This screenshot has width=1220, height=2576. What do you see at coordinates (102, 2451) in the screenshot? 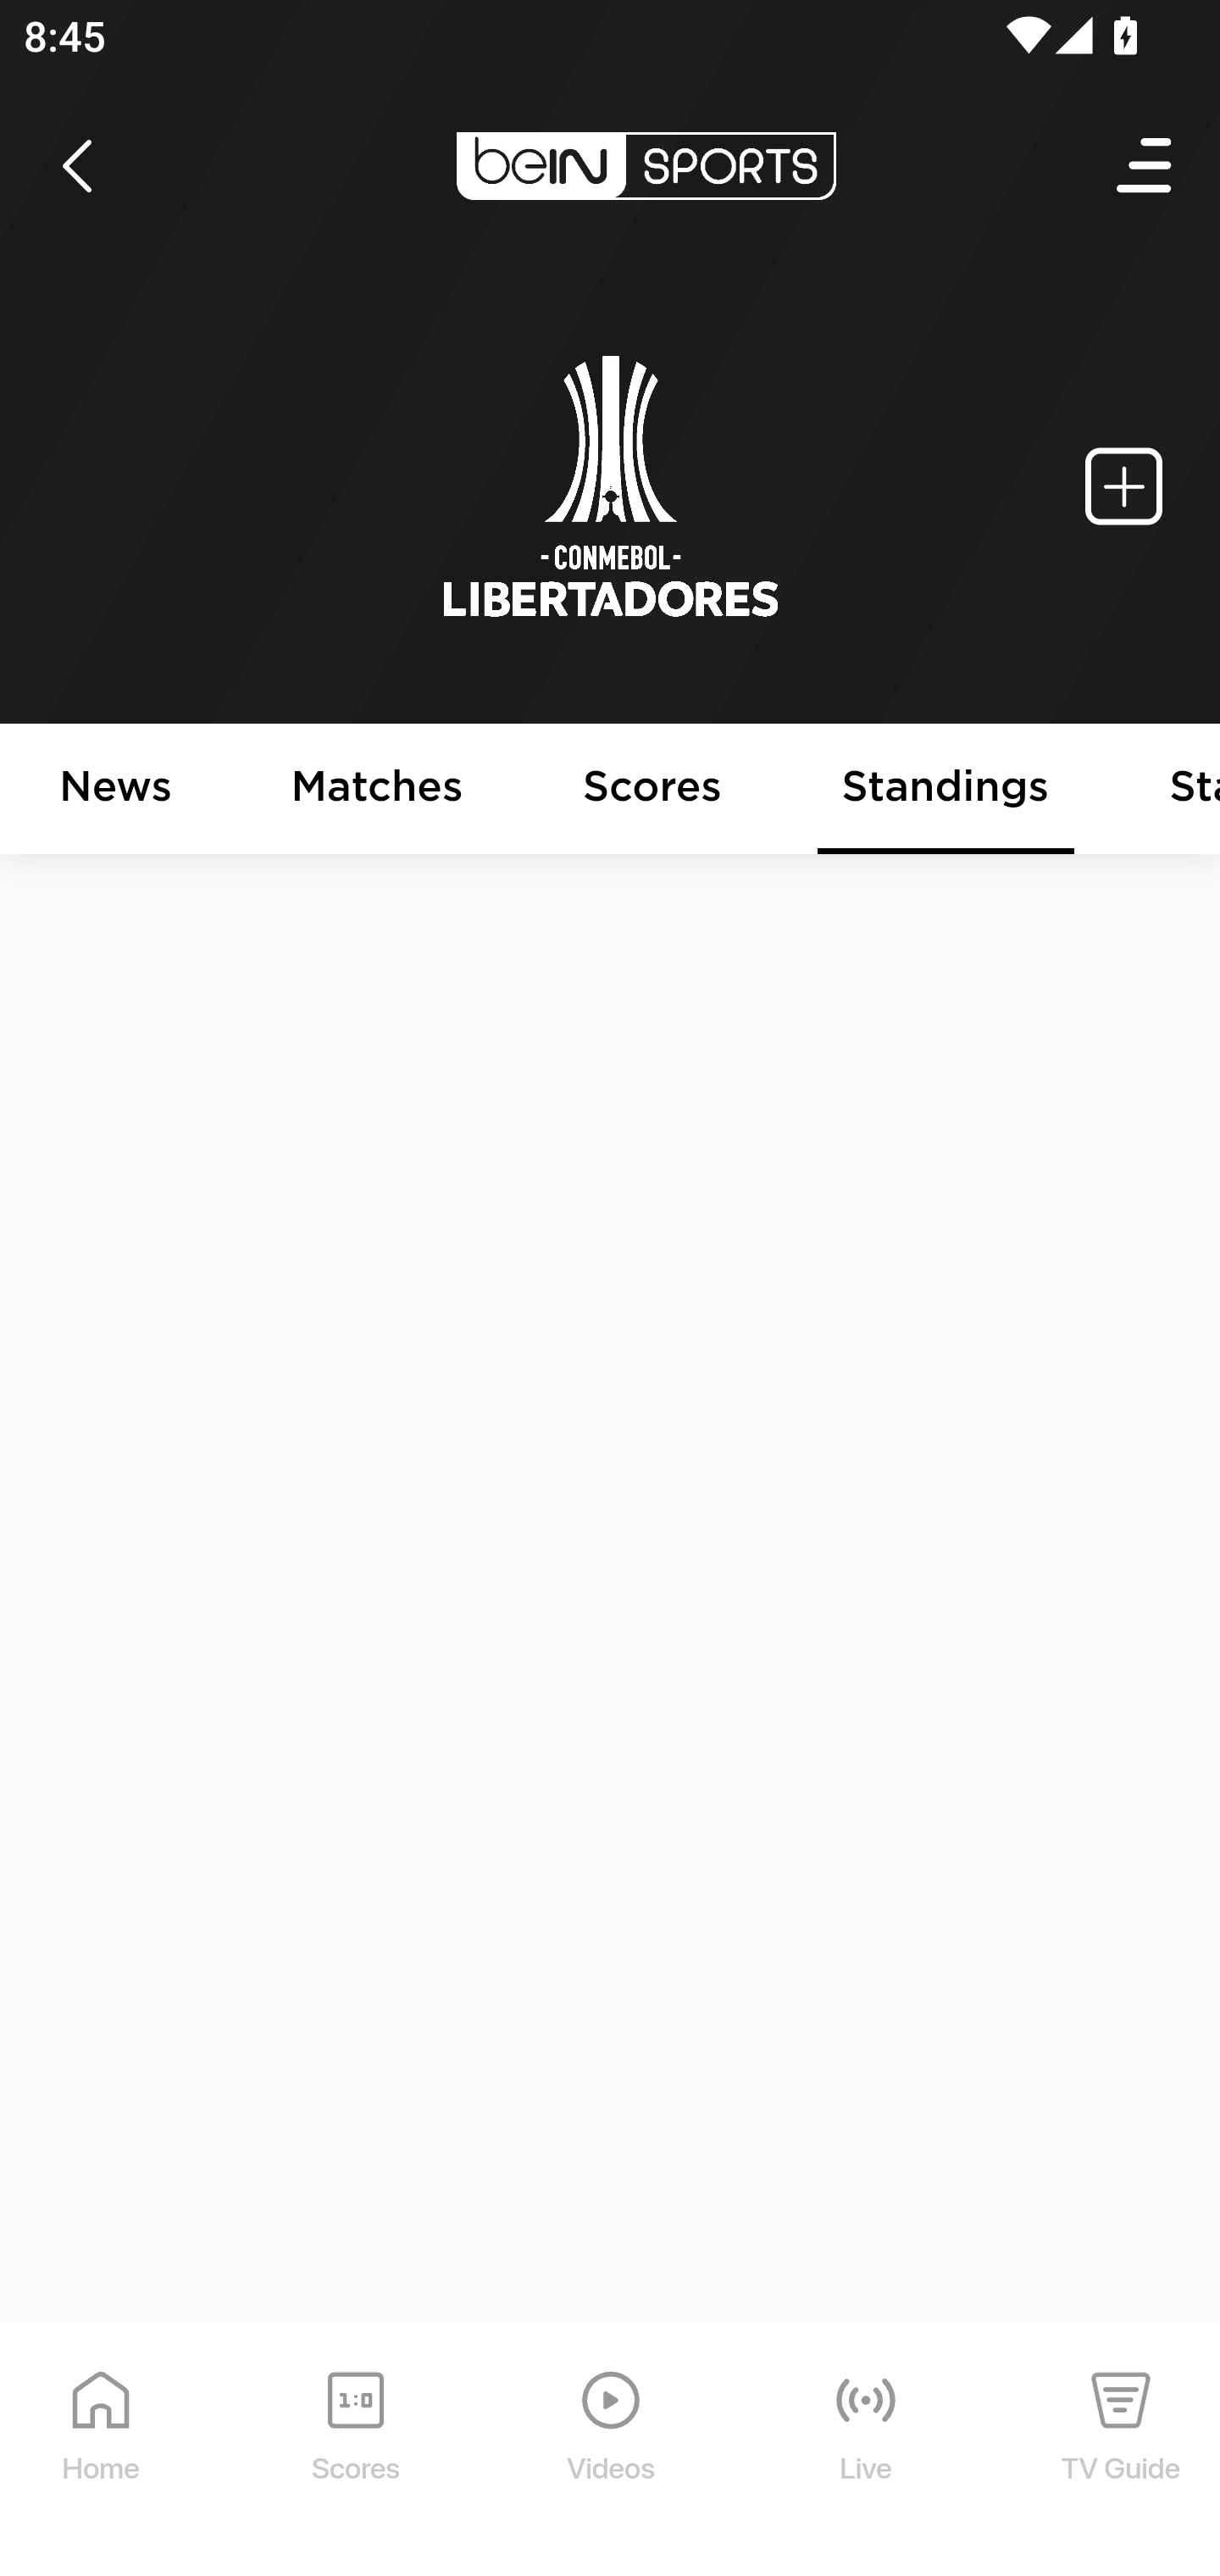
I see `Home Home Icon Home` at bounding box center [102, 2451].